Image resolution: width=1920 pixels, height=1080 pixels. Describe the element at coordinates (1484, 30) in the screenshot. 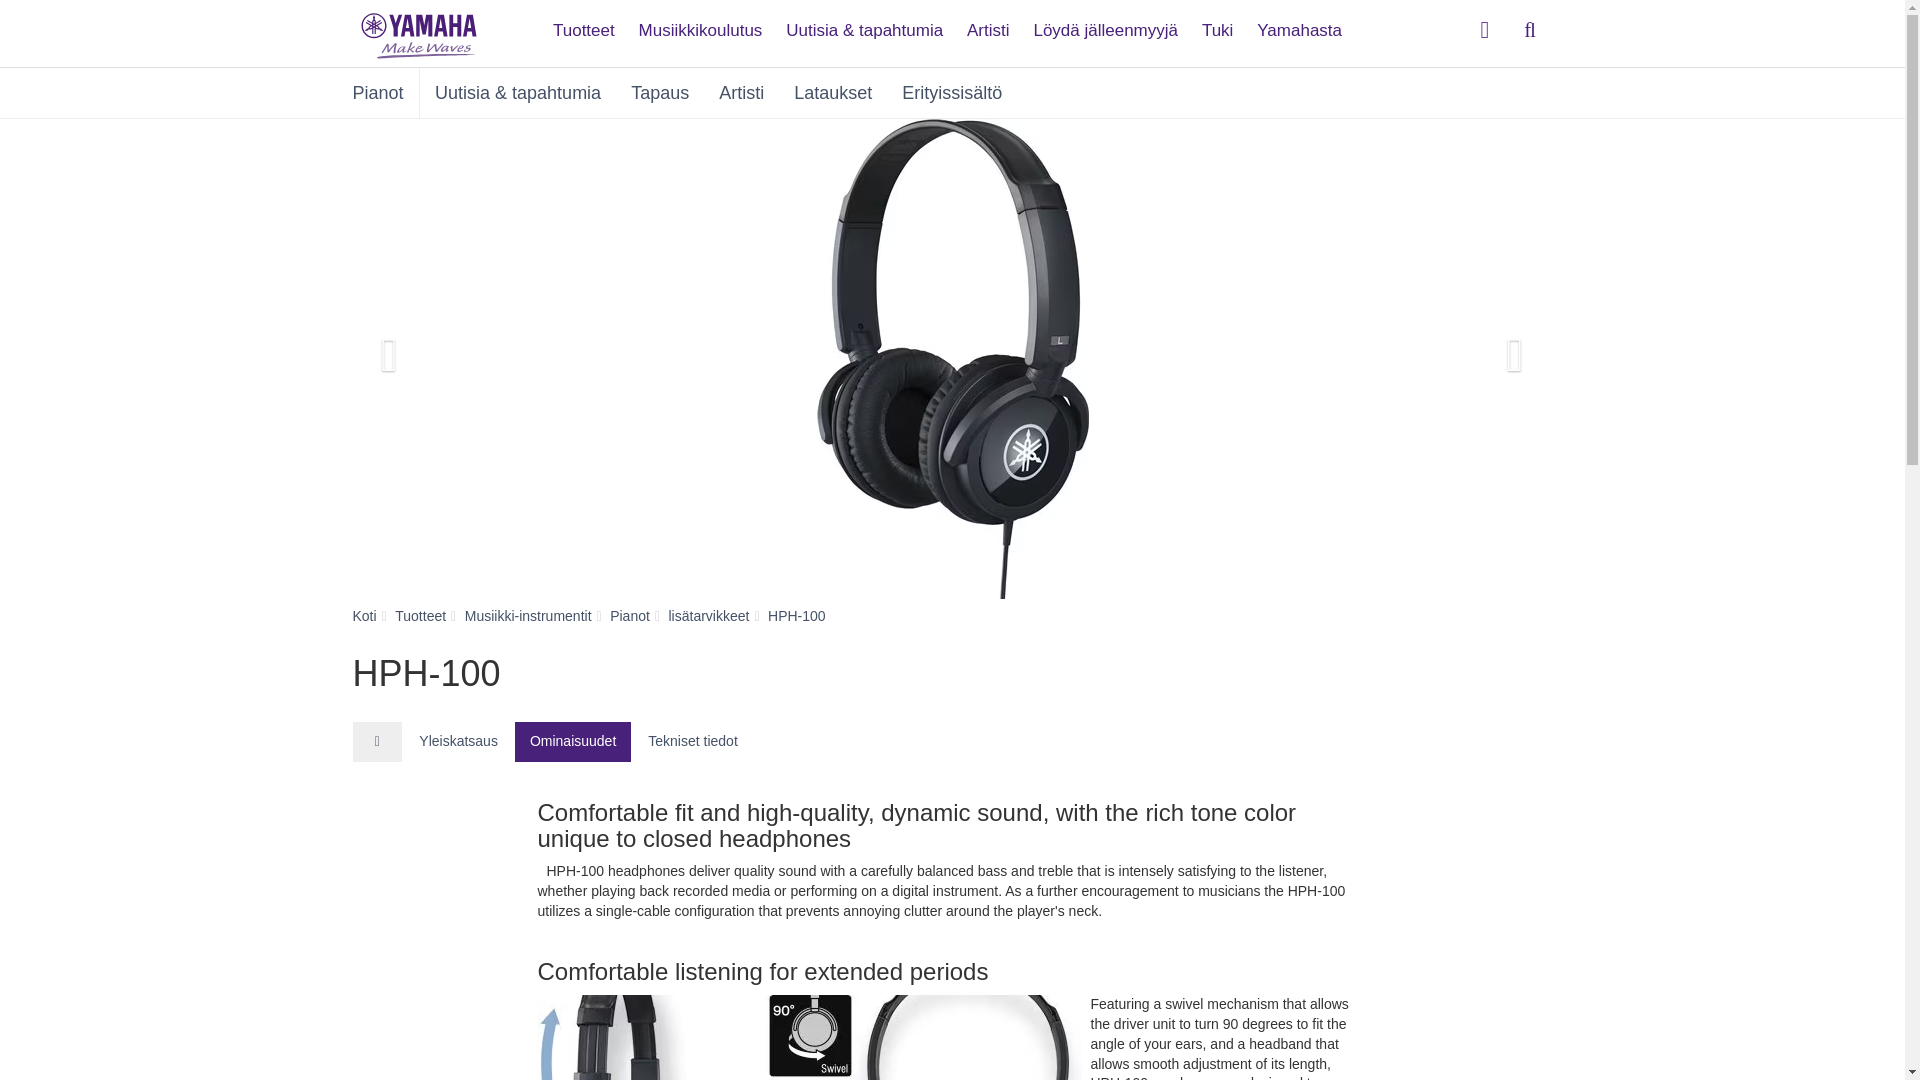

I see `login` at that location.